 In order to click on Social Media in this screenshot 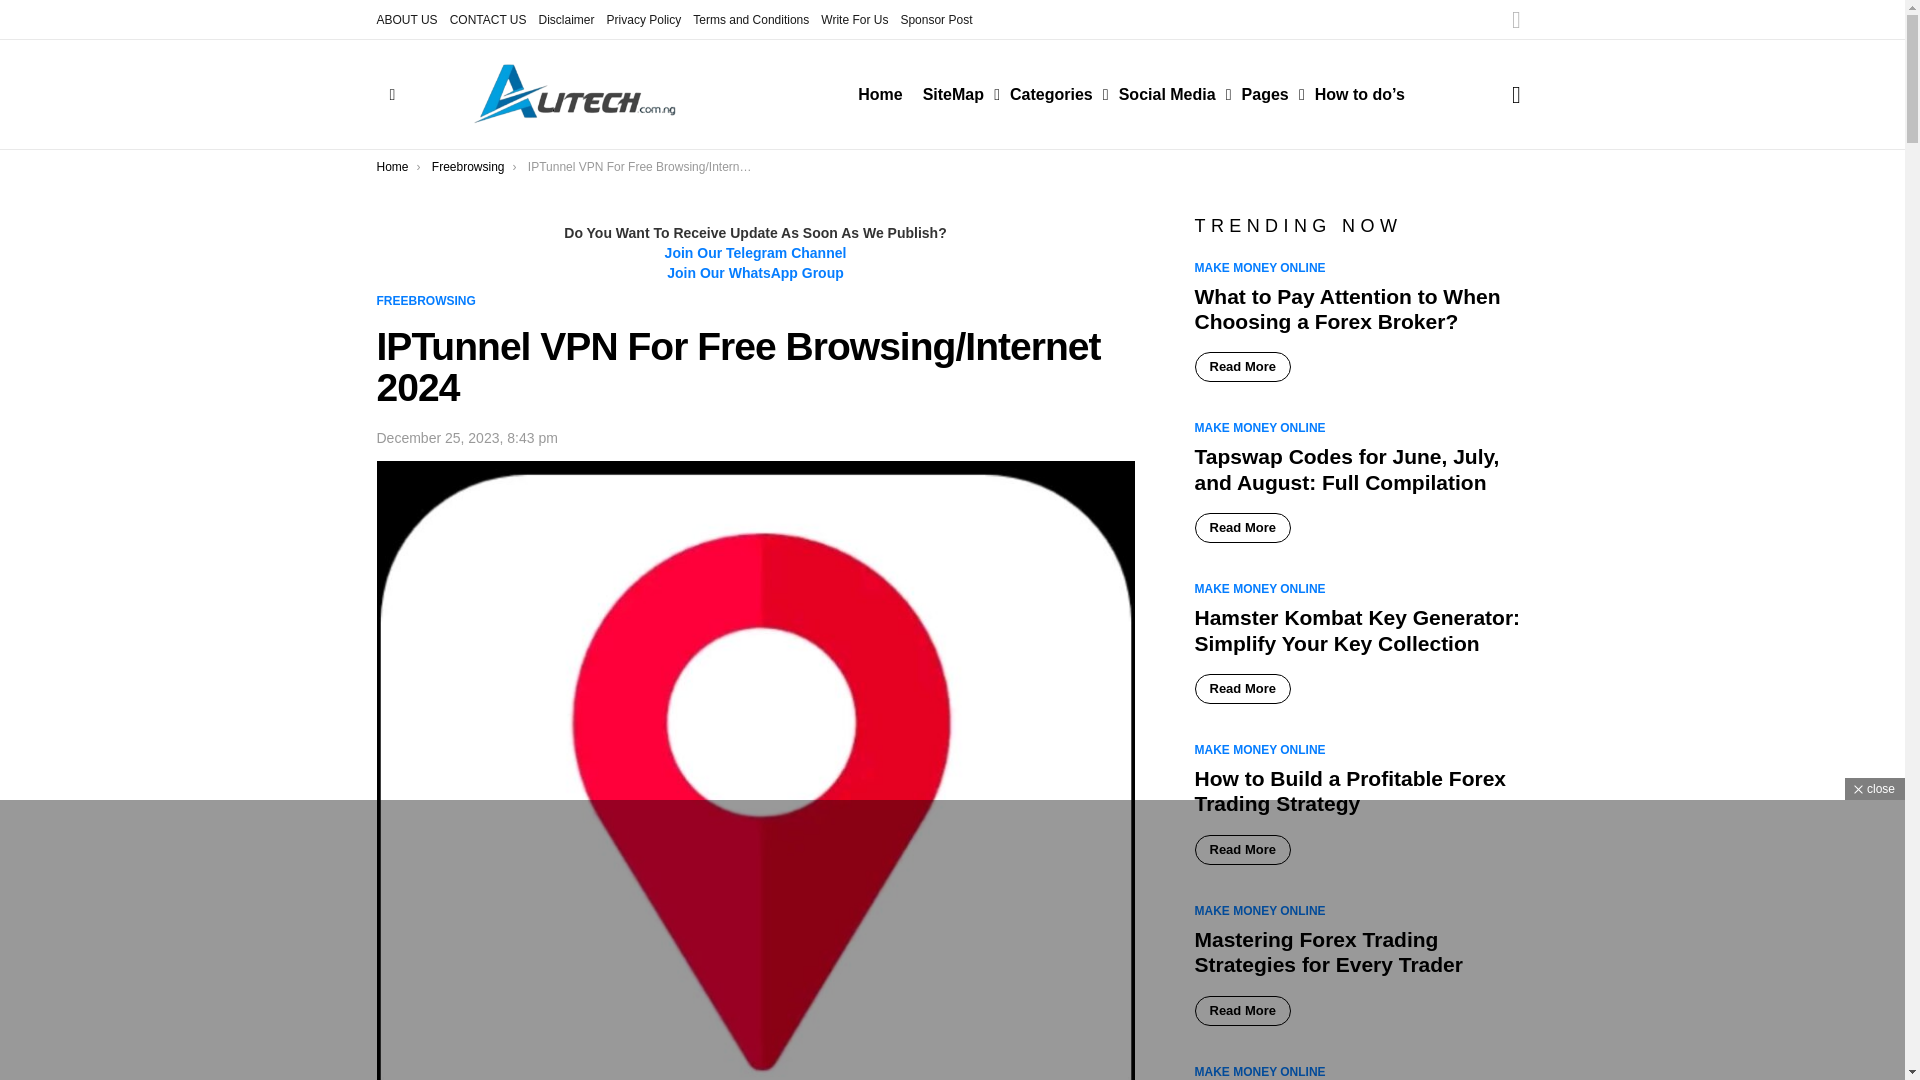, I will do `click(1170, 94)`.